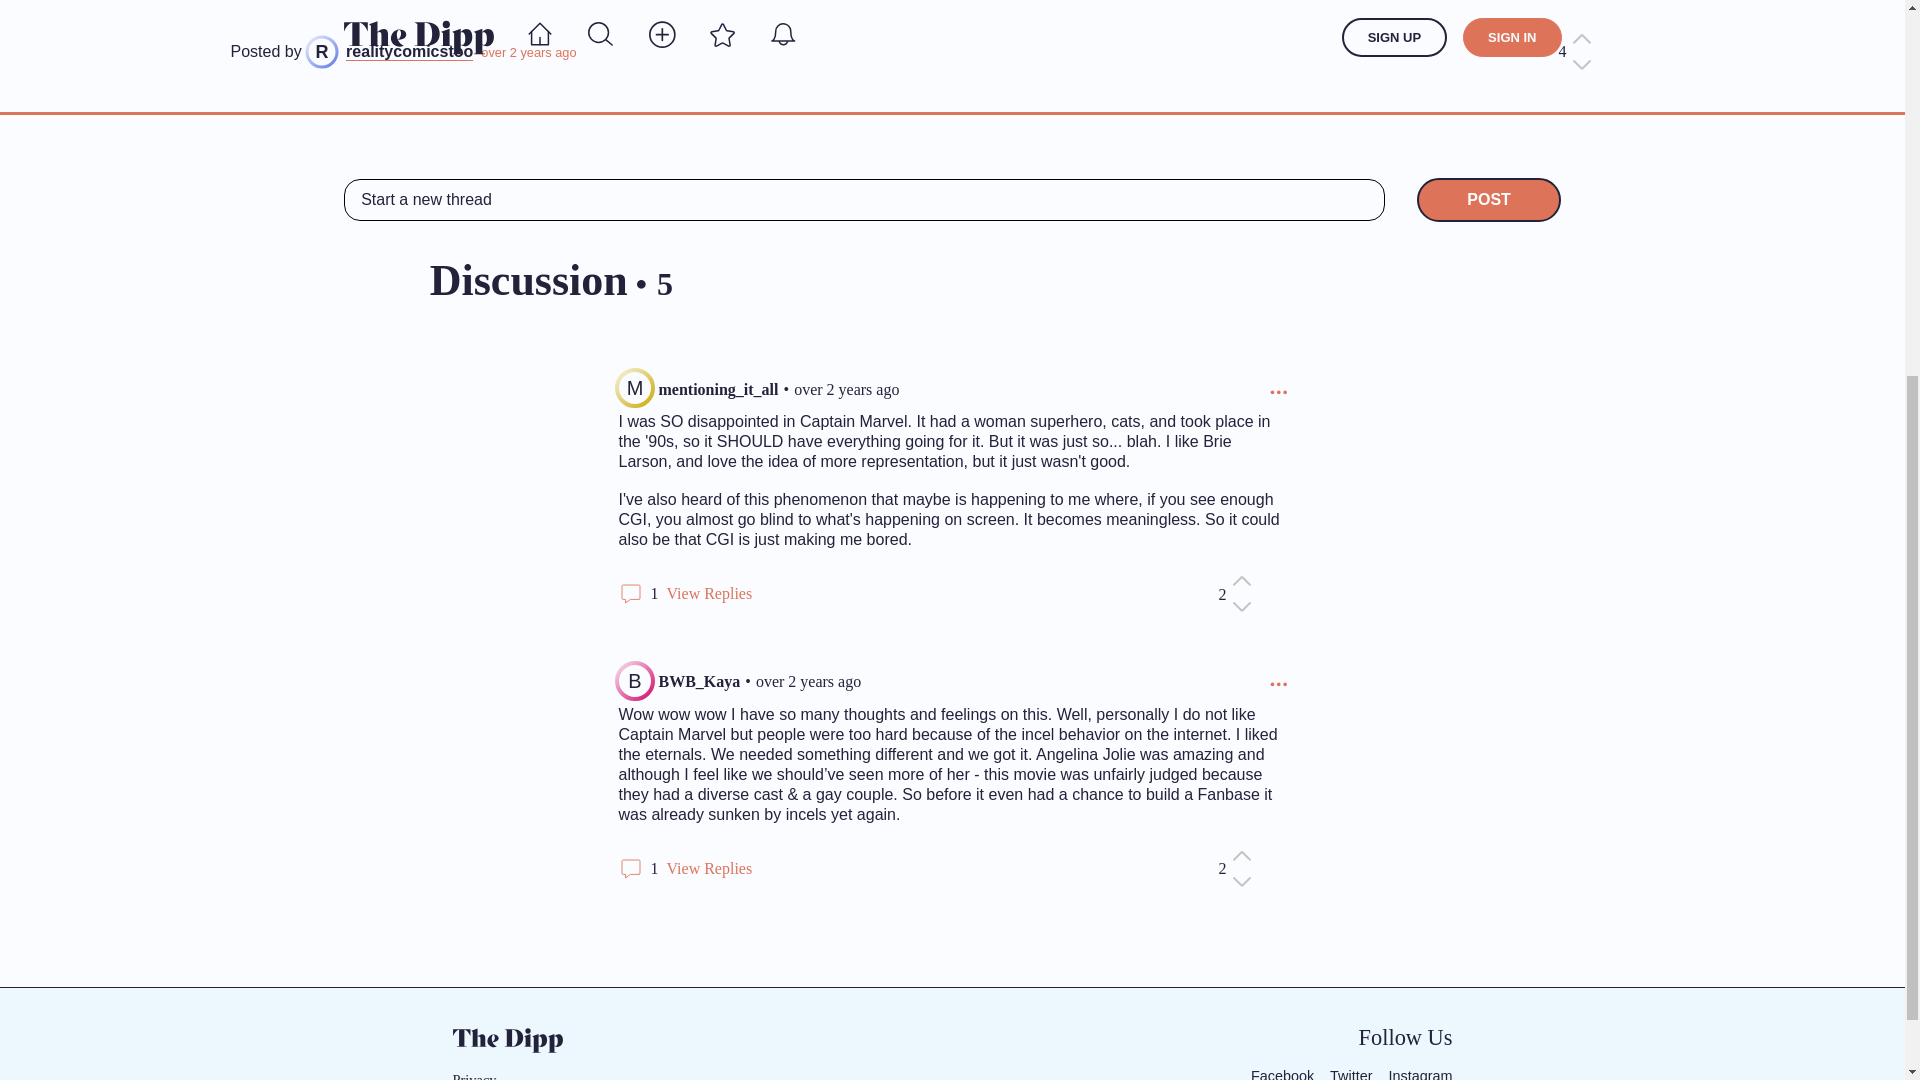  What do you see at coordinates (864, 200) in the screenshot?
I see `Start a new thread` at bounding box center [864, 200].